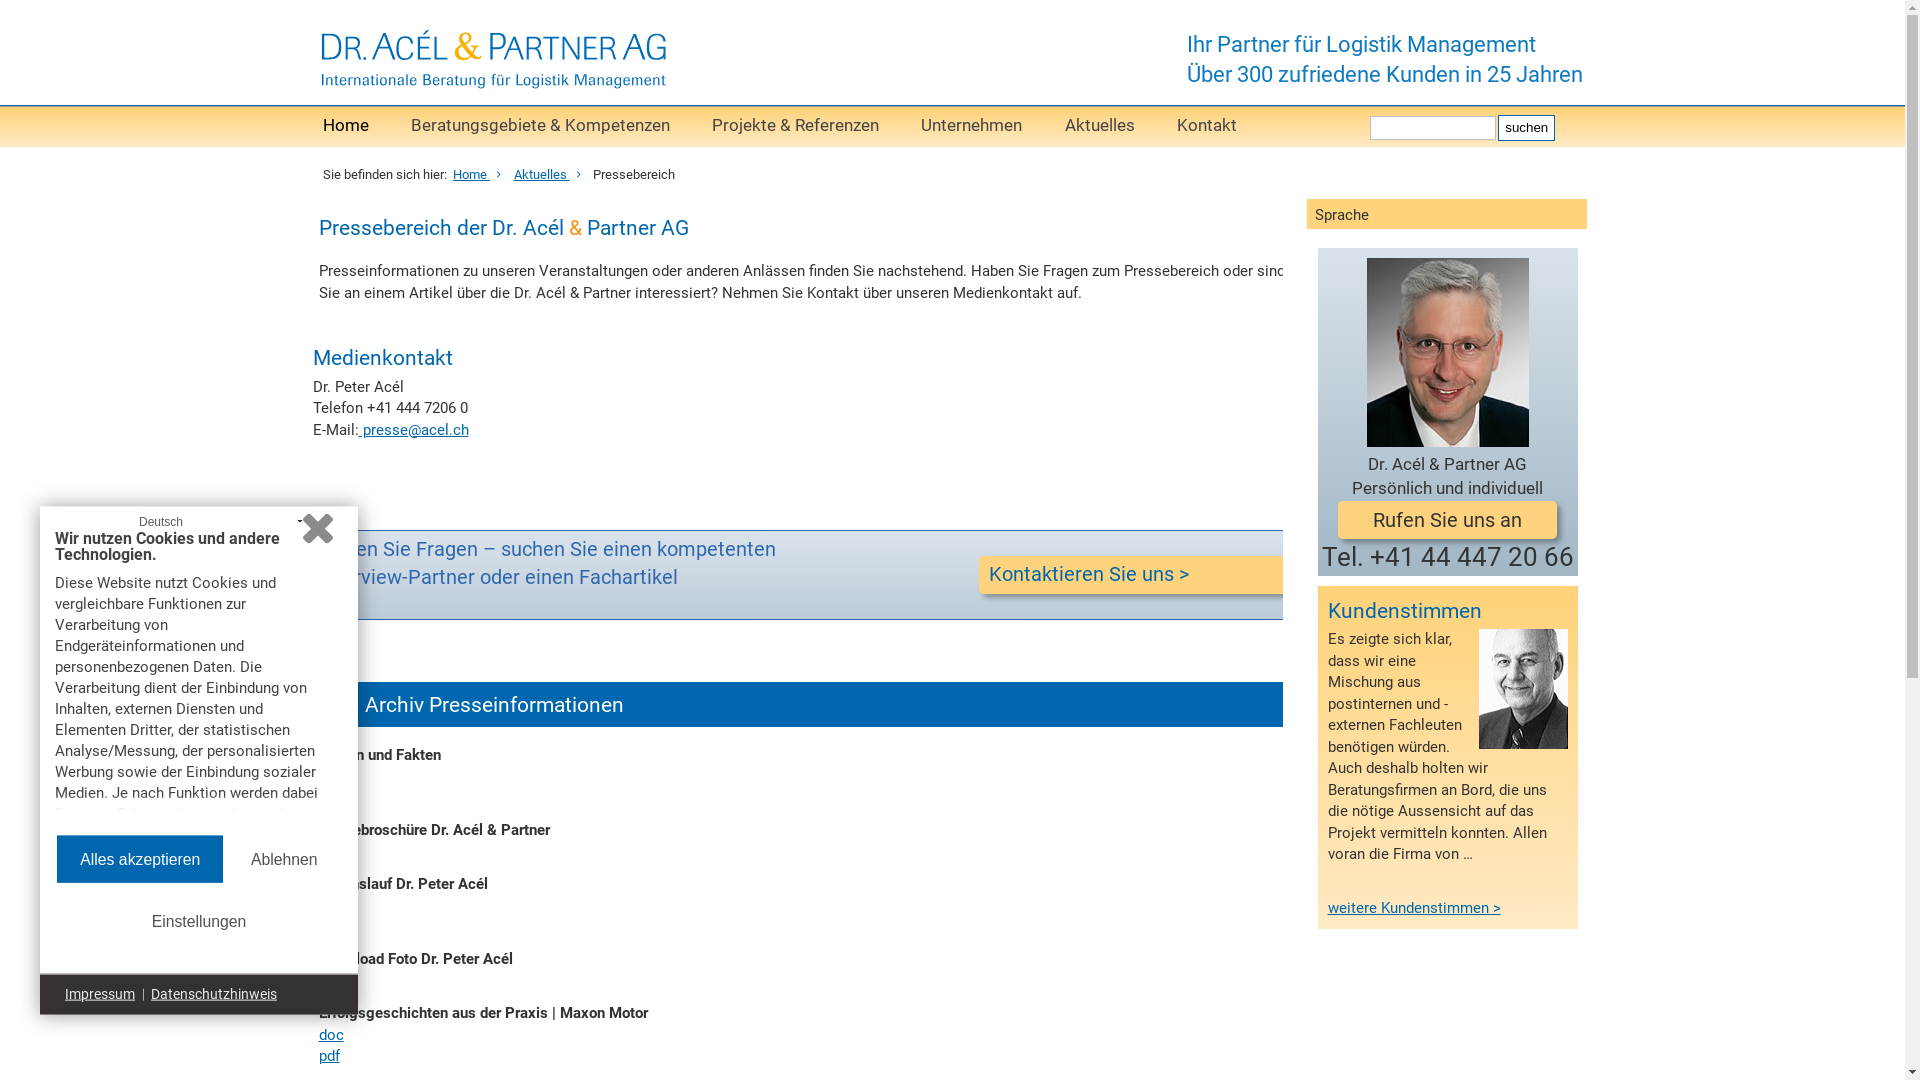 The height and width of the screenshot is (1080, 1920). I want to click on Projekte & Referenzen, so click(796, 126).